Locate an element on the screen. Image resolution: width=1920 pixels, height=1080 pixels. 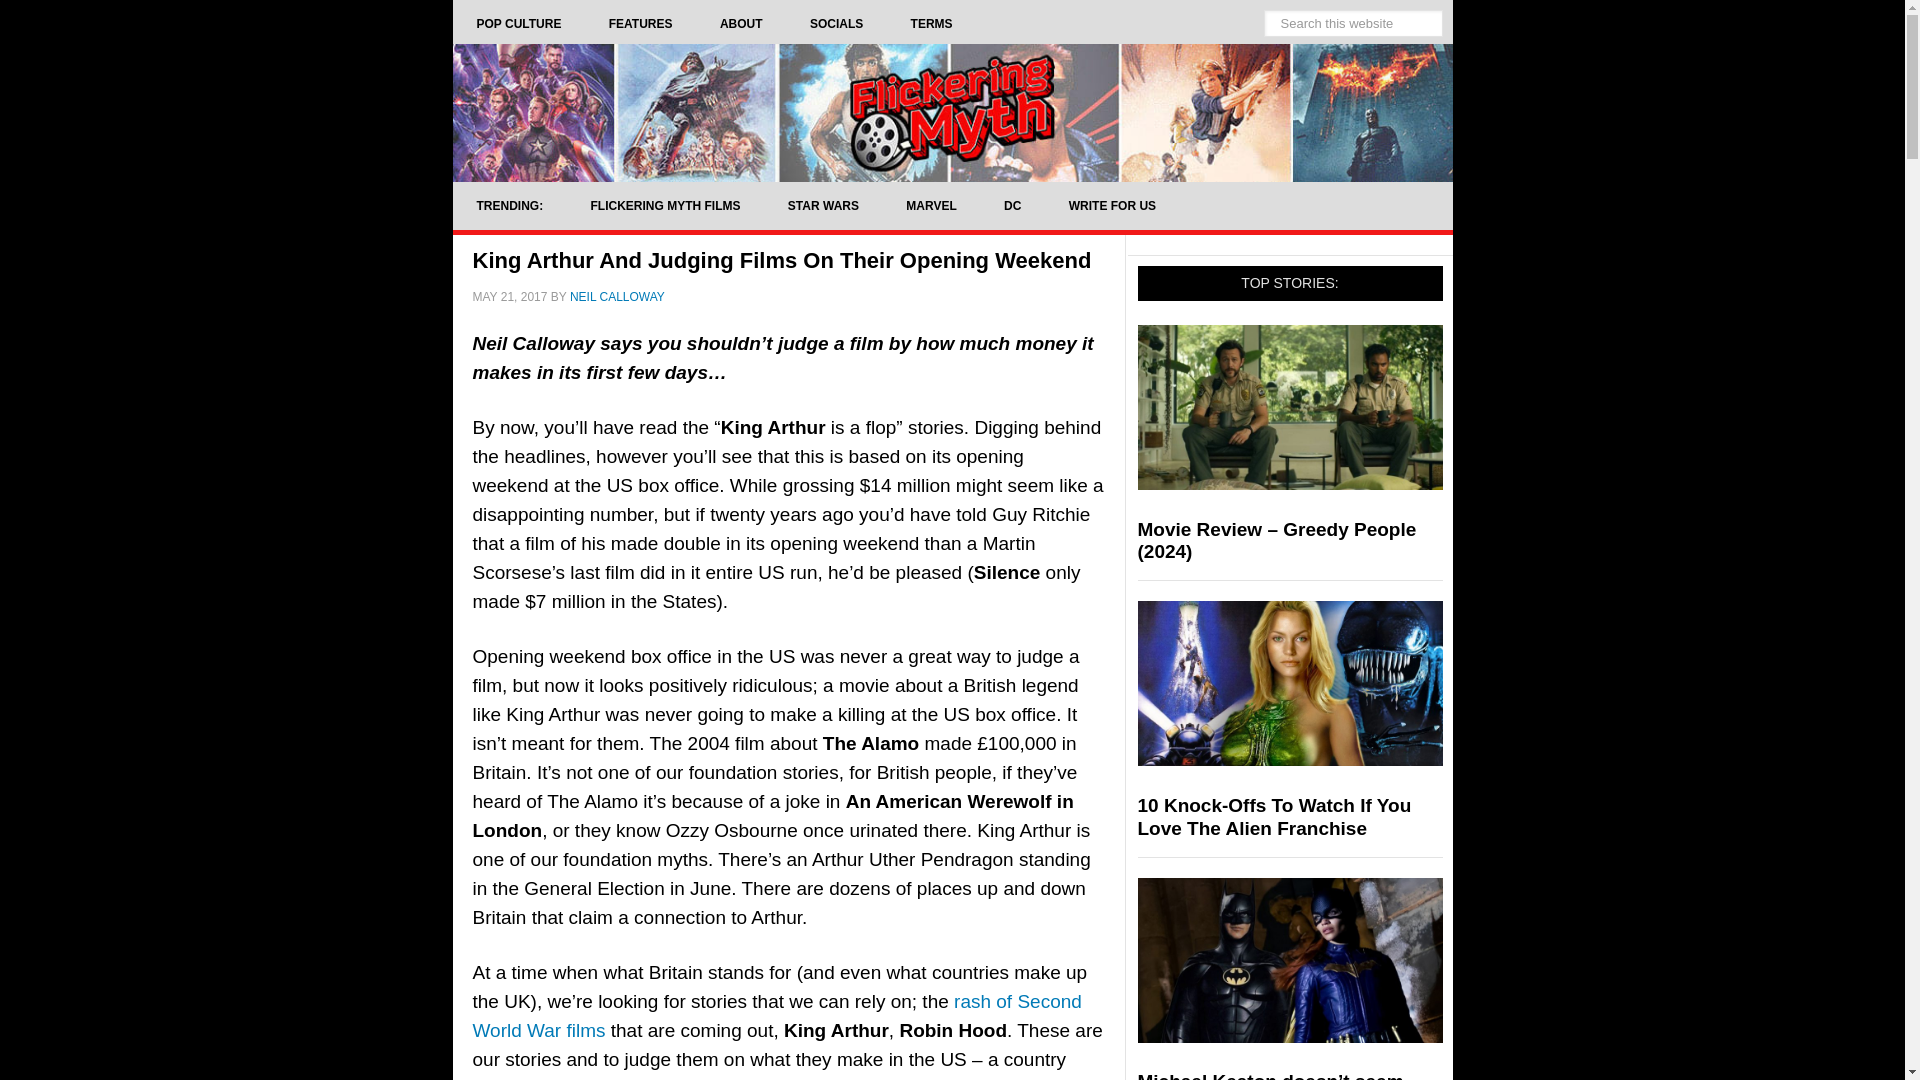
FEATURES is located at coordinates (640, 24).